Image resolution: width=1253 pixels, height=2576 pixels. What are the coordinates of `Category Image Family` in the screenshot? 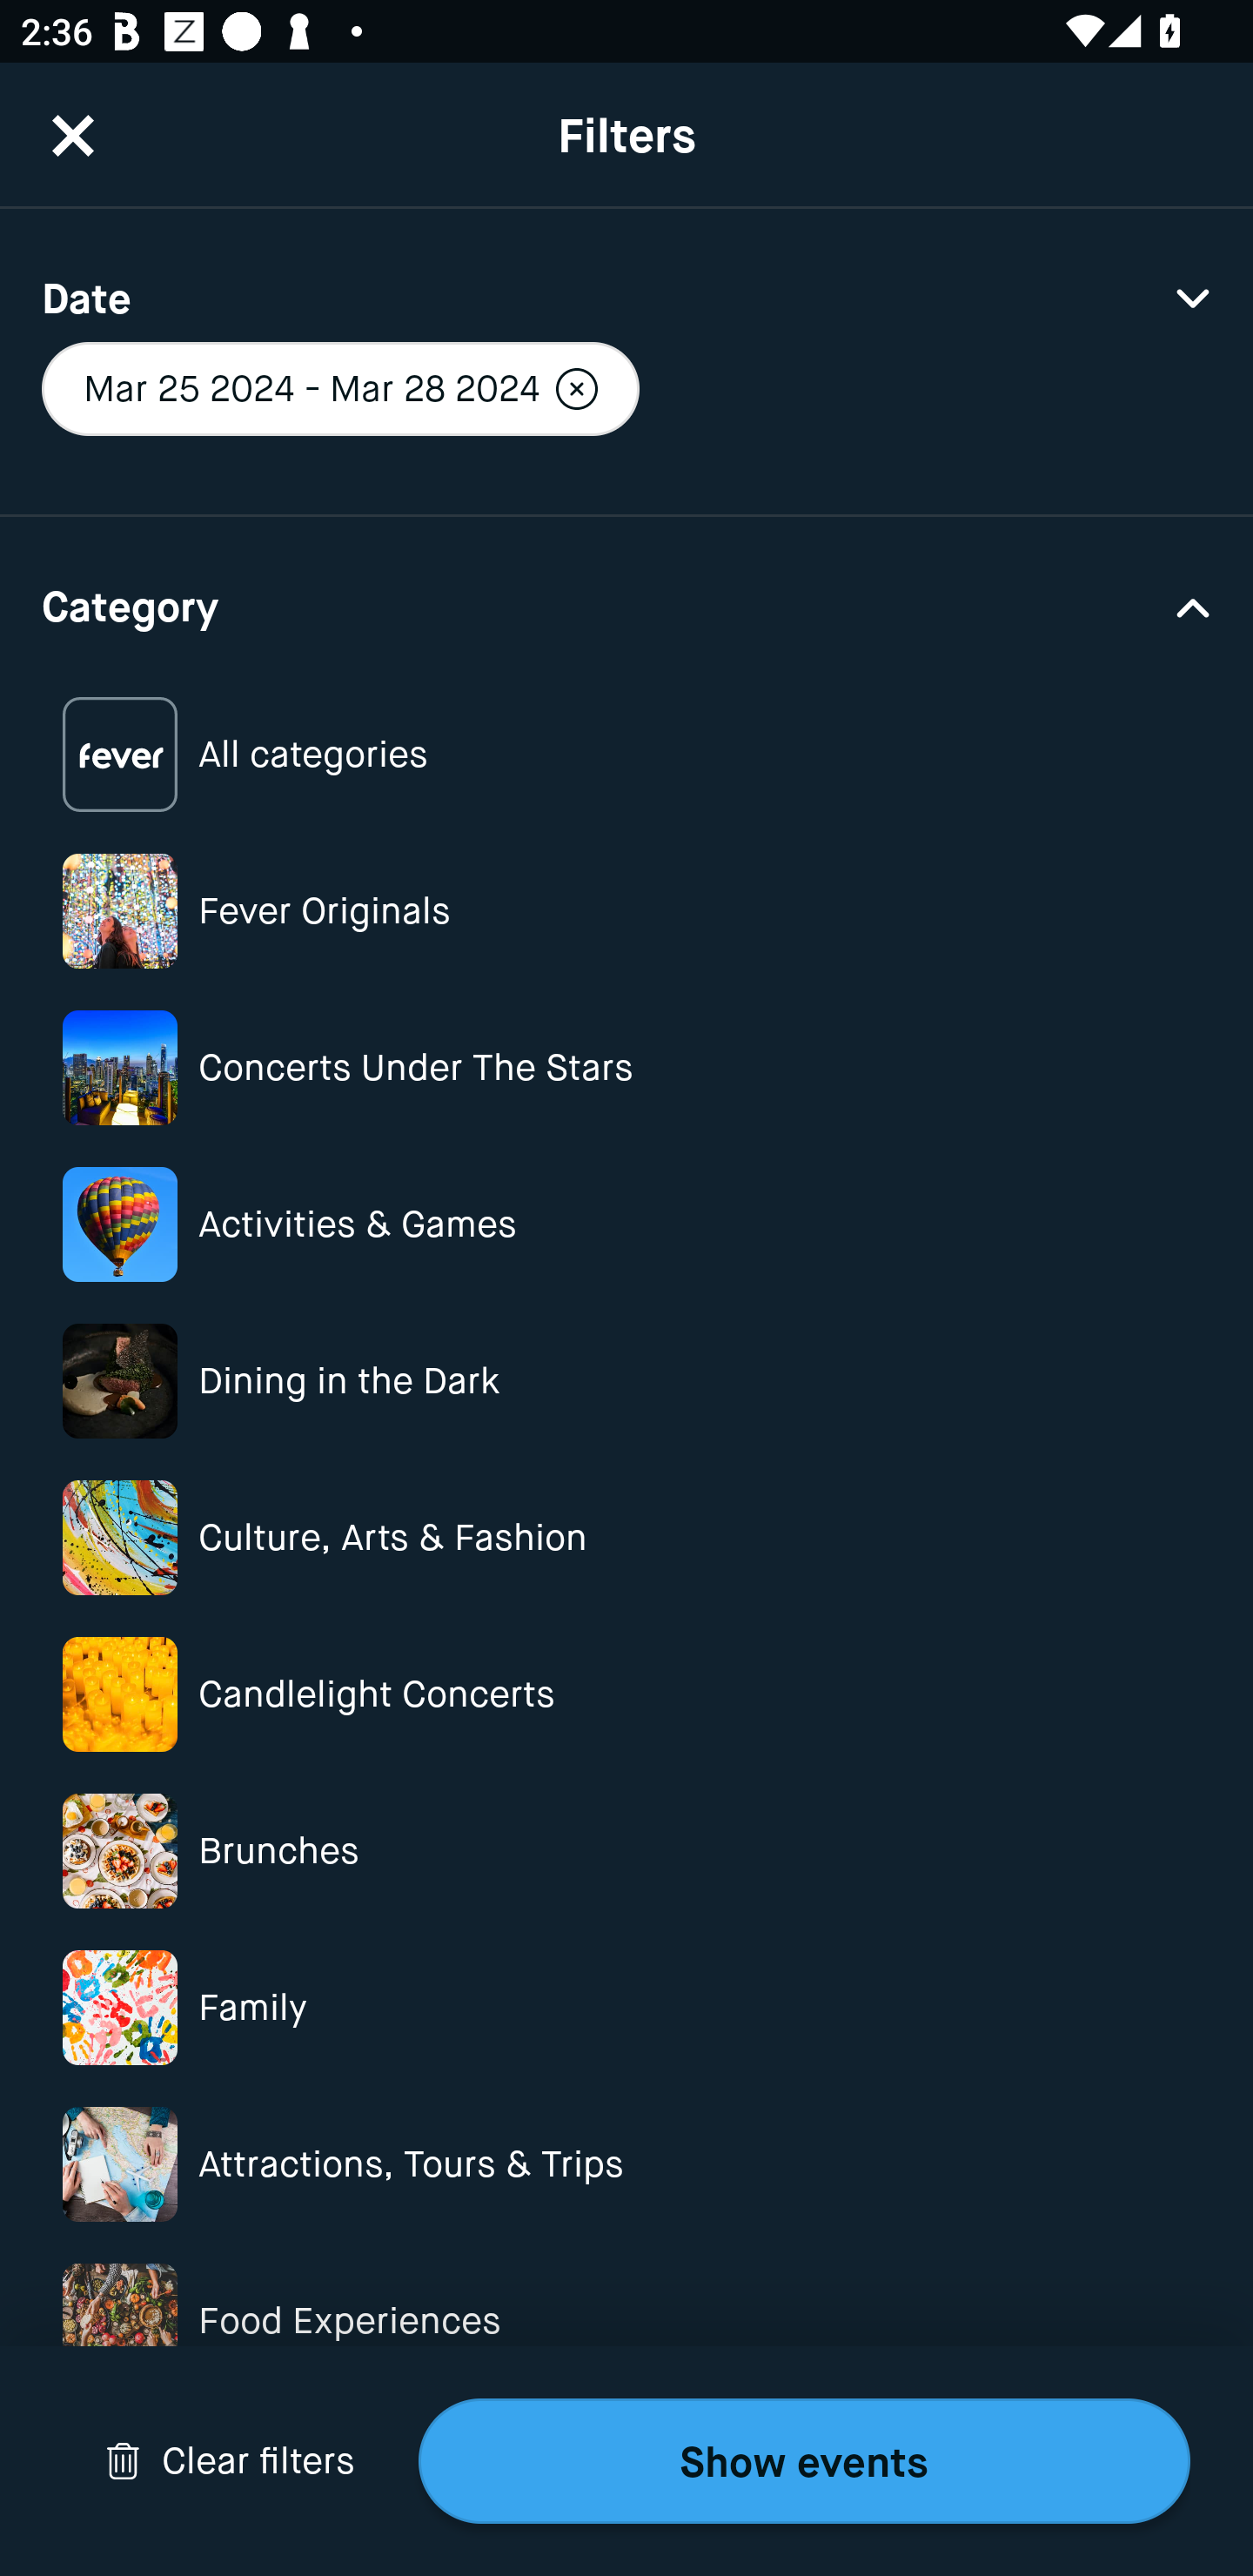 It's located at (626, 2007).